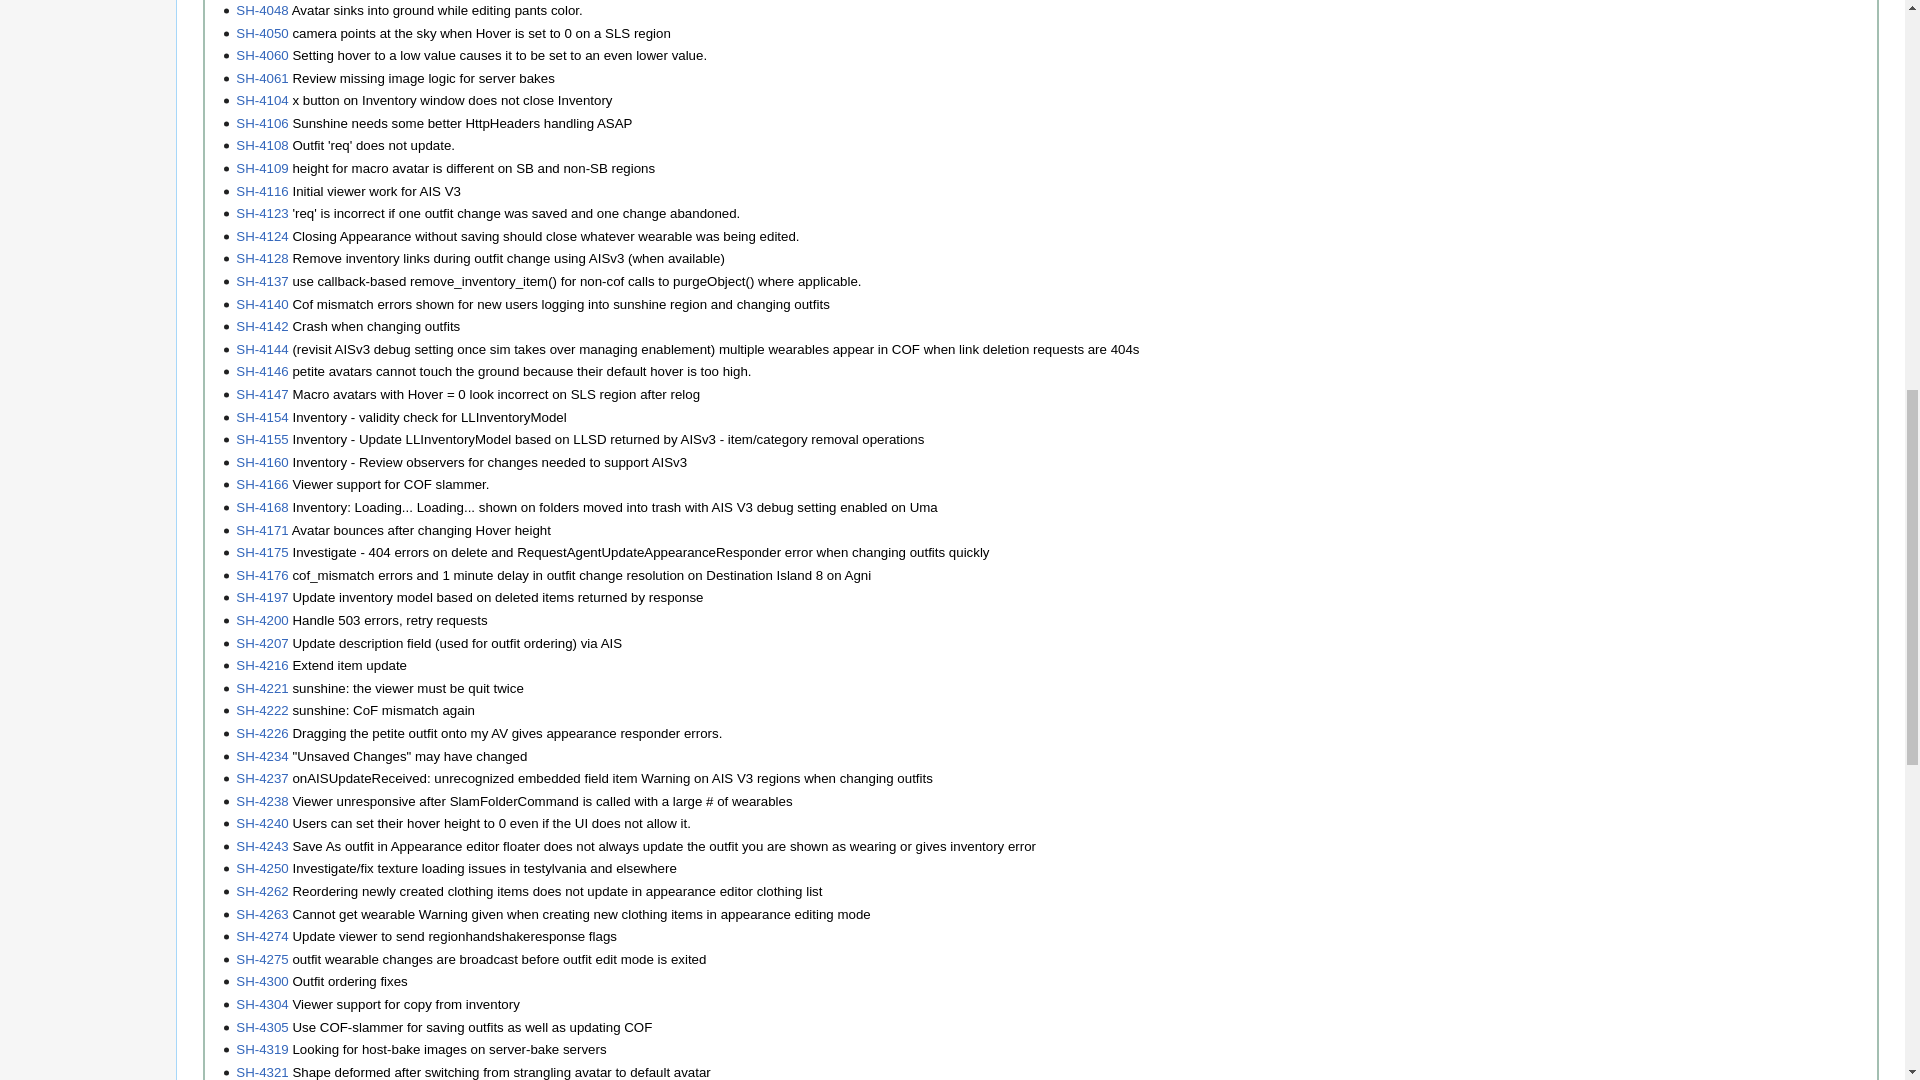  Describe the element at coordinates (262, 54) in the screenshot. I see `SH-4060` at that location.